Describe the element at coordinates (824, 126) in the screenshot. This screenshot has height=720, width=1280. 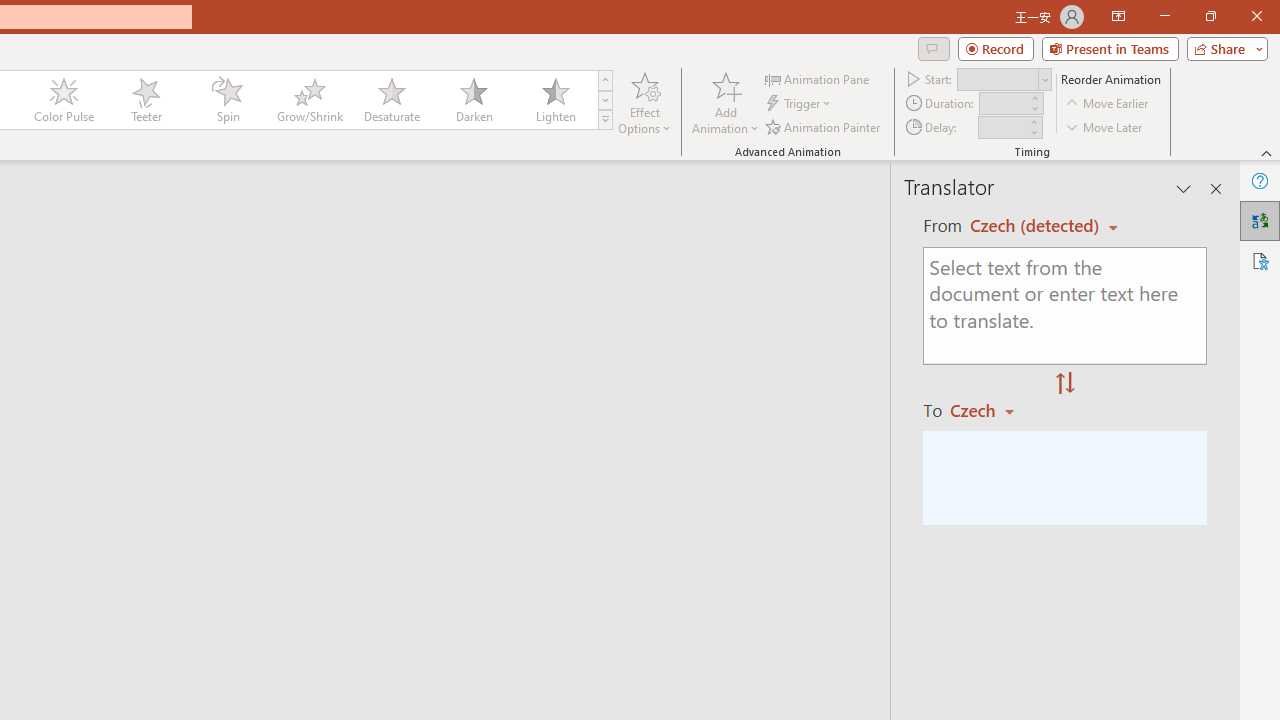
I see `Animation Painter` at that location.